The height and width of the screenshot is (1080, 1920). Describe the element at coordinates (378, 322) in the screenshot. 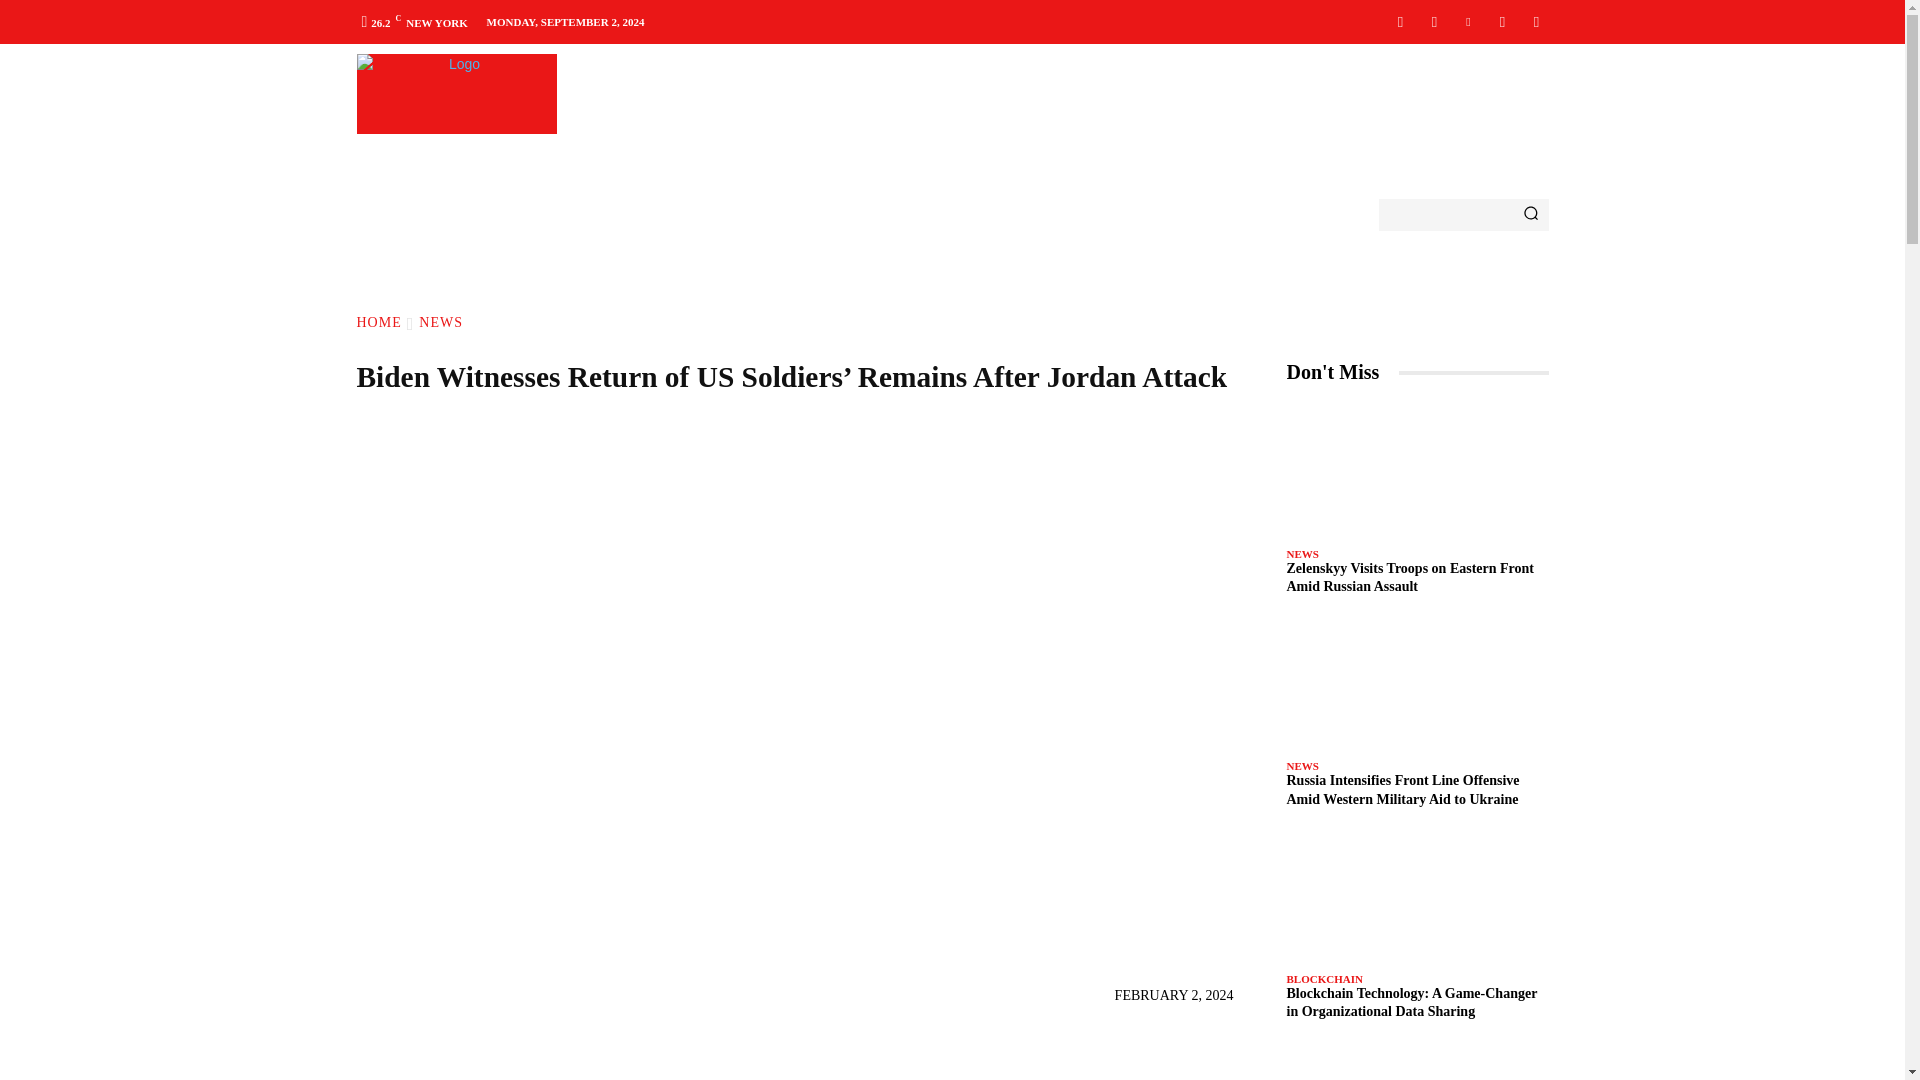

I see `HOME` at that location.